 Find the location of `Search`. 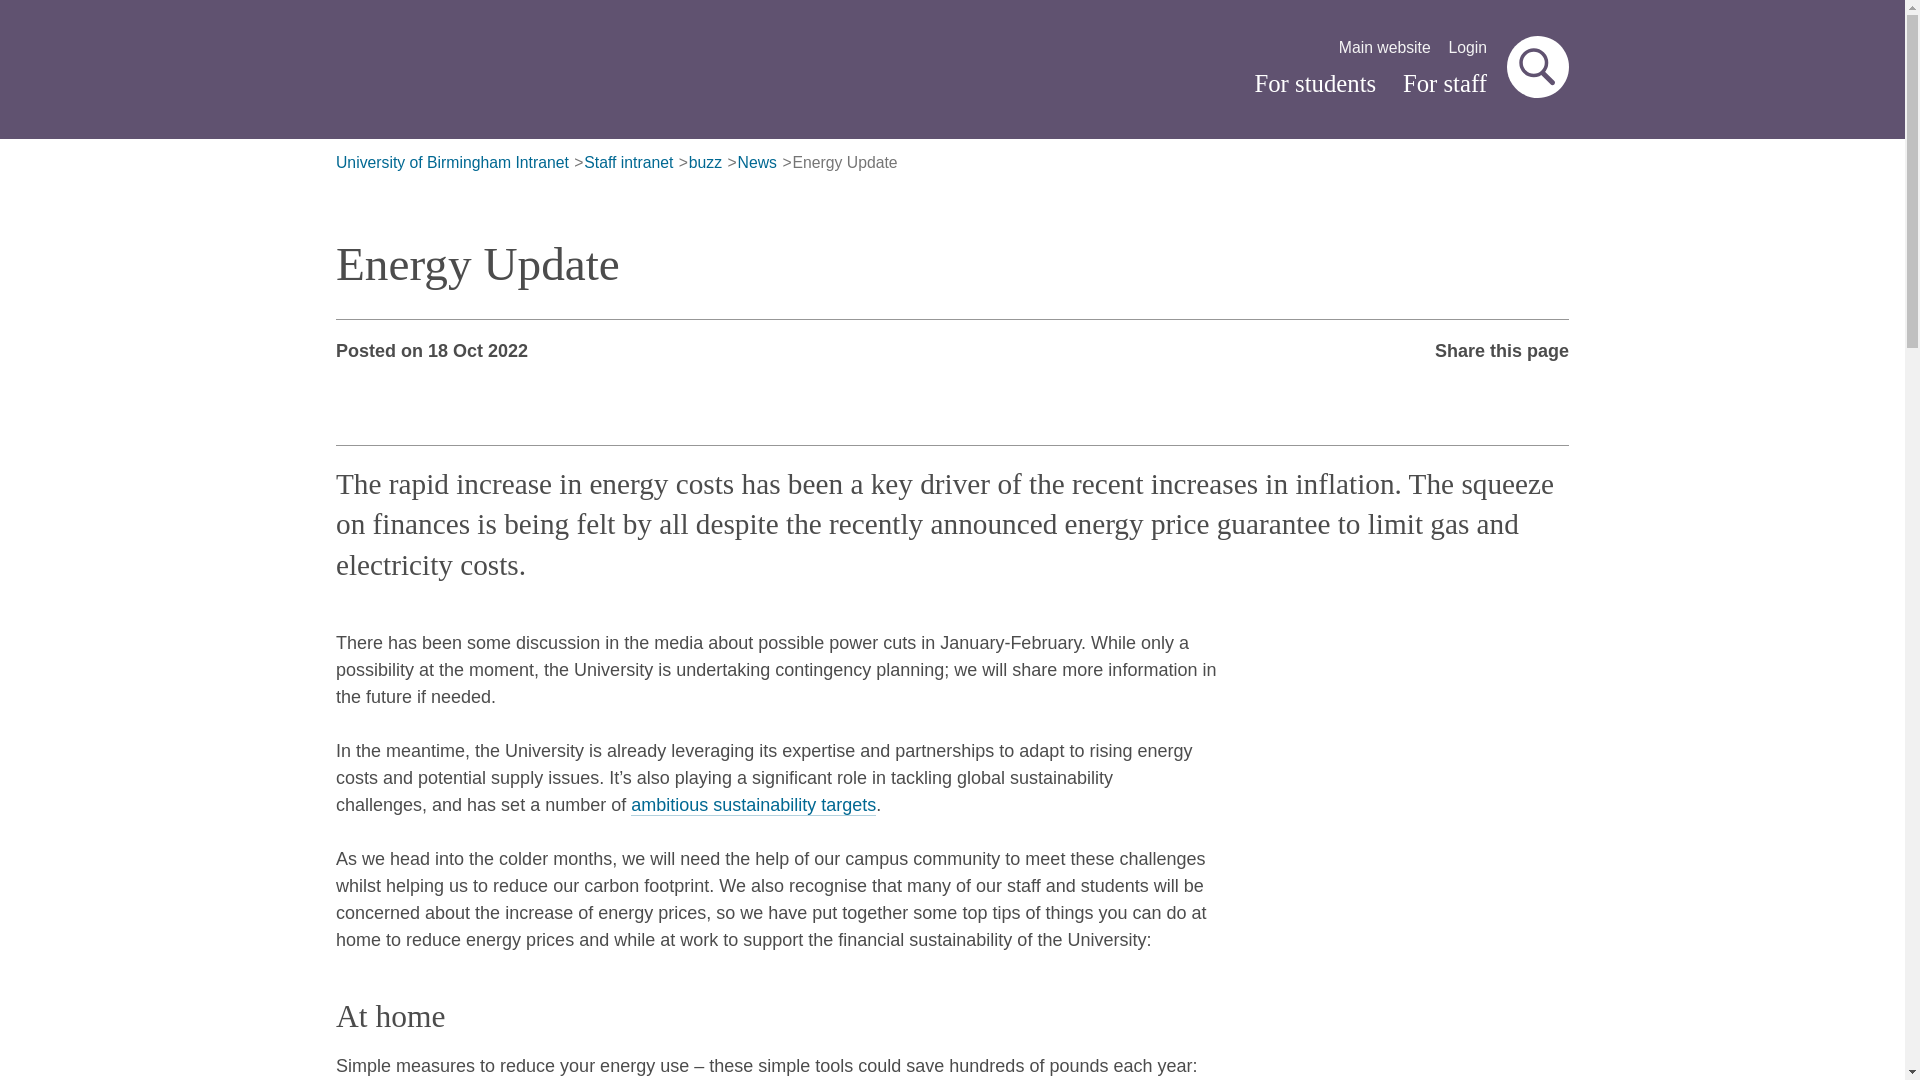

Search is located at coordinates (1538, 66).